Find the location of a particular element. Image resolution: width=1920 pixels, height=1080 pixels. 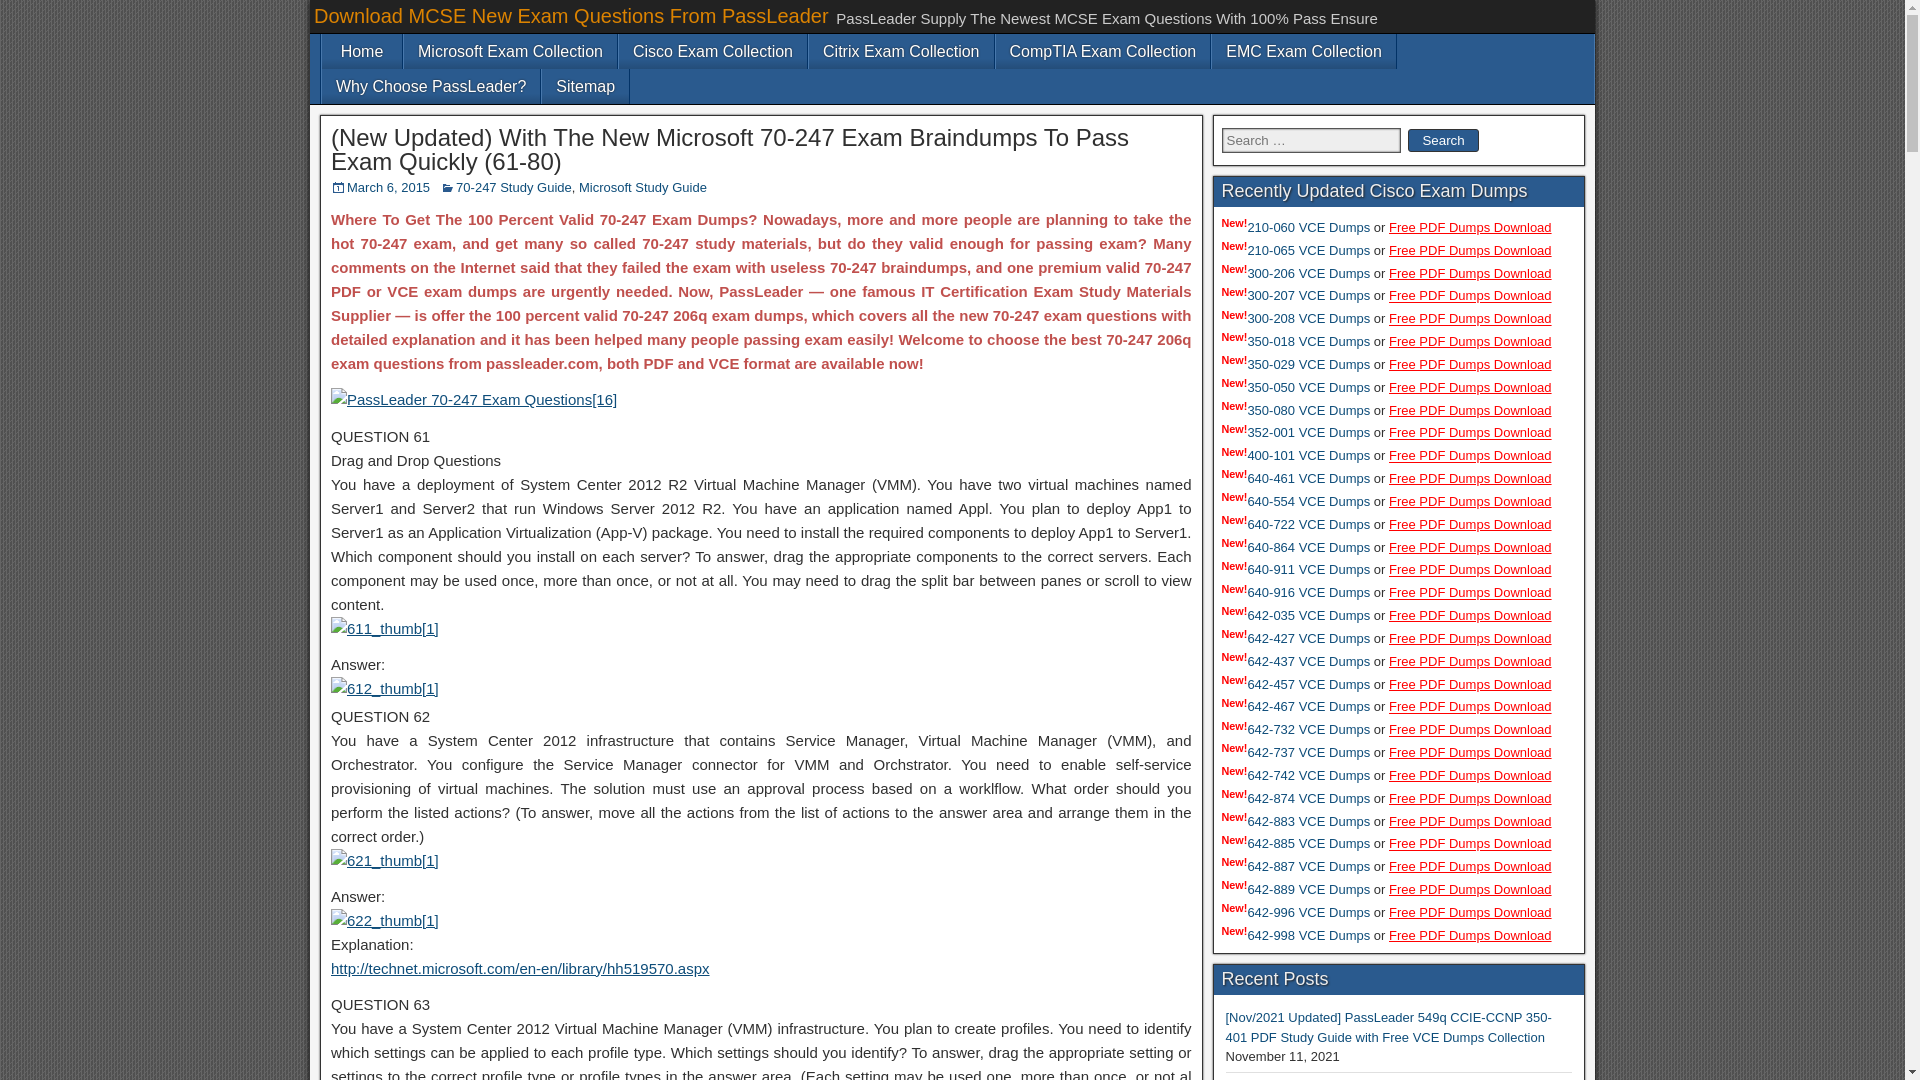

March 6, 2015 is located at coordinates (388, 188).